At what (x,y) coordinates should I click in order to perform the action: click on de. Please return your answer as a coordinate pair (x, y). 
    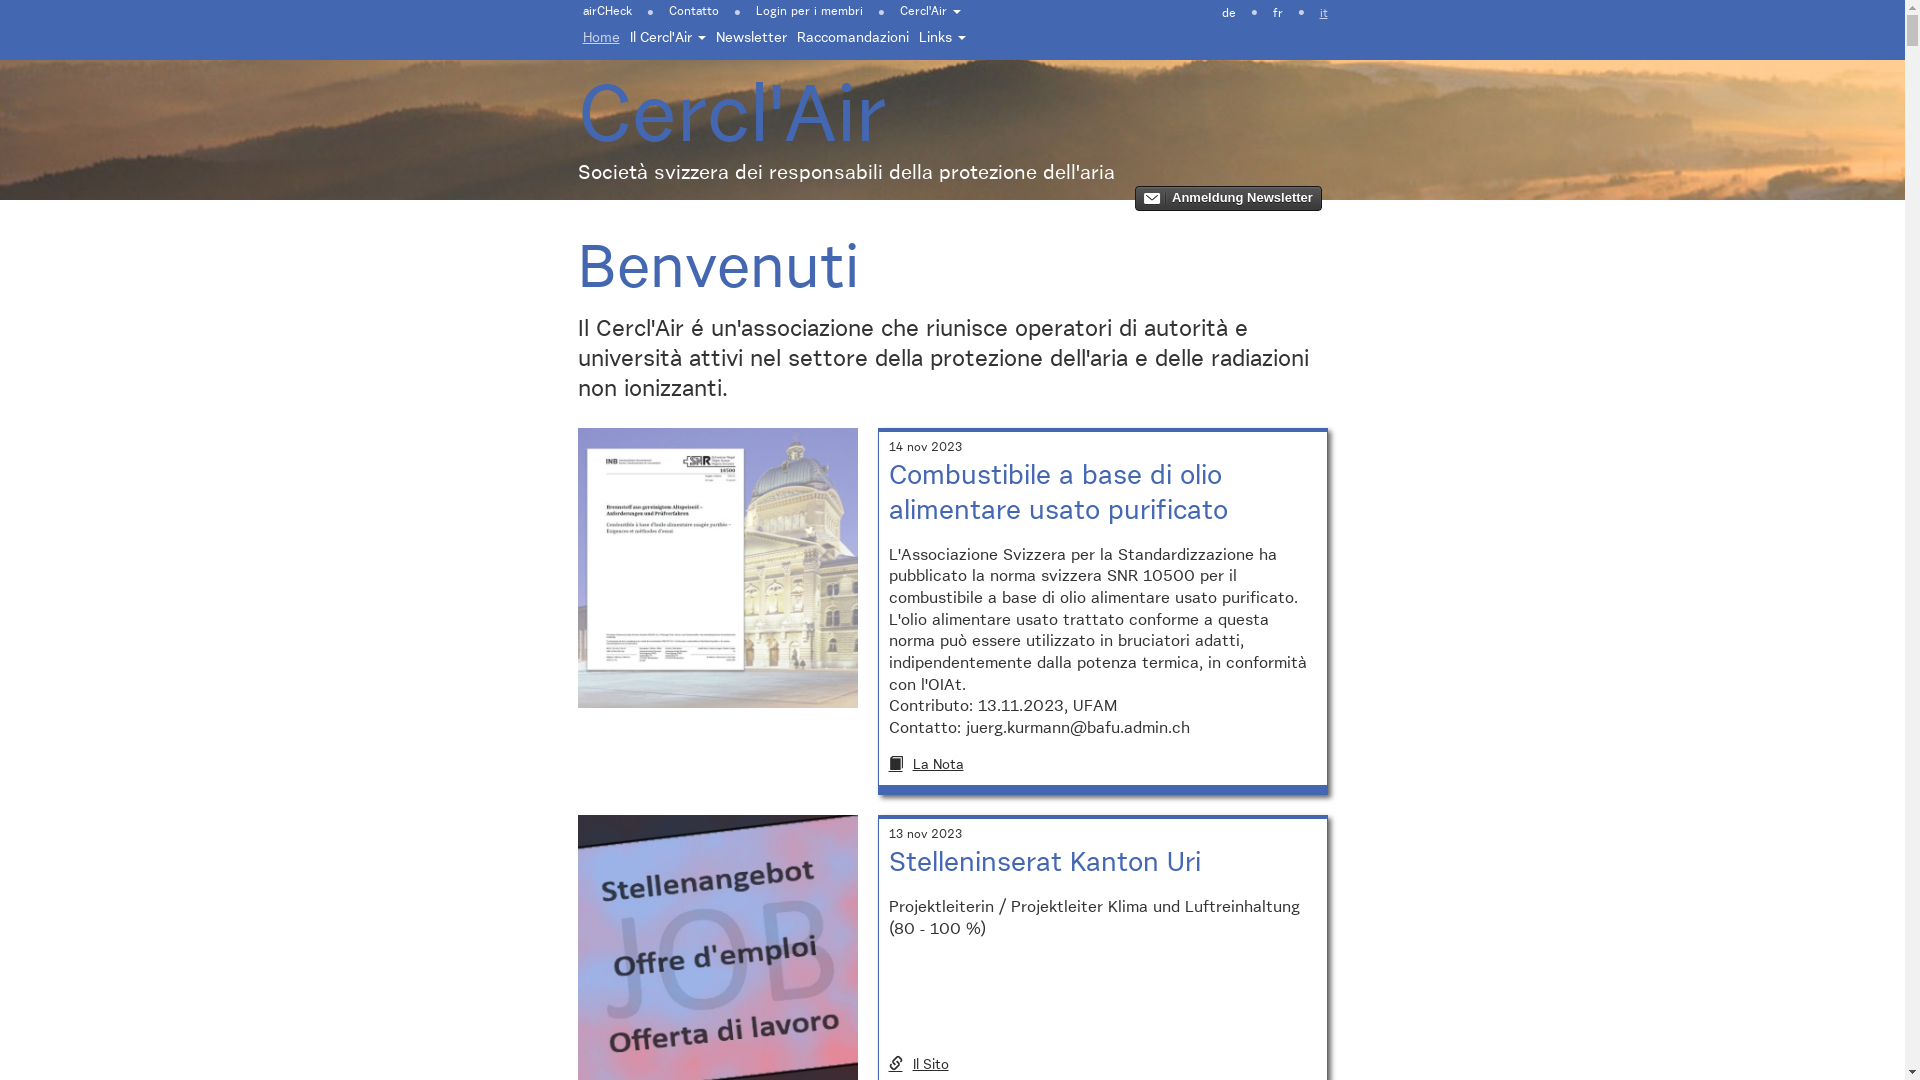
    Looking at the image, I should click on (1228, 12).